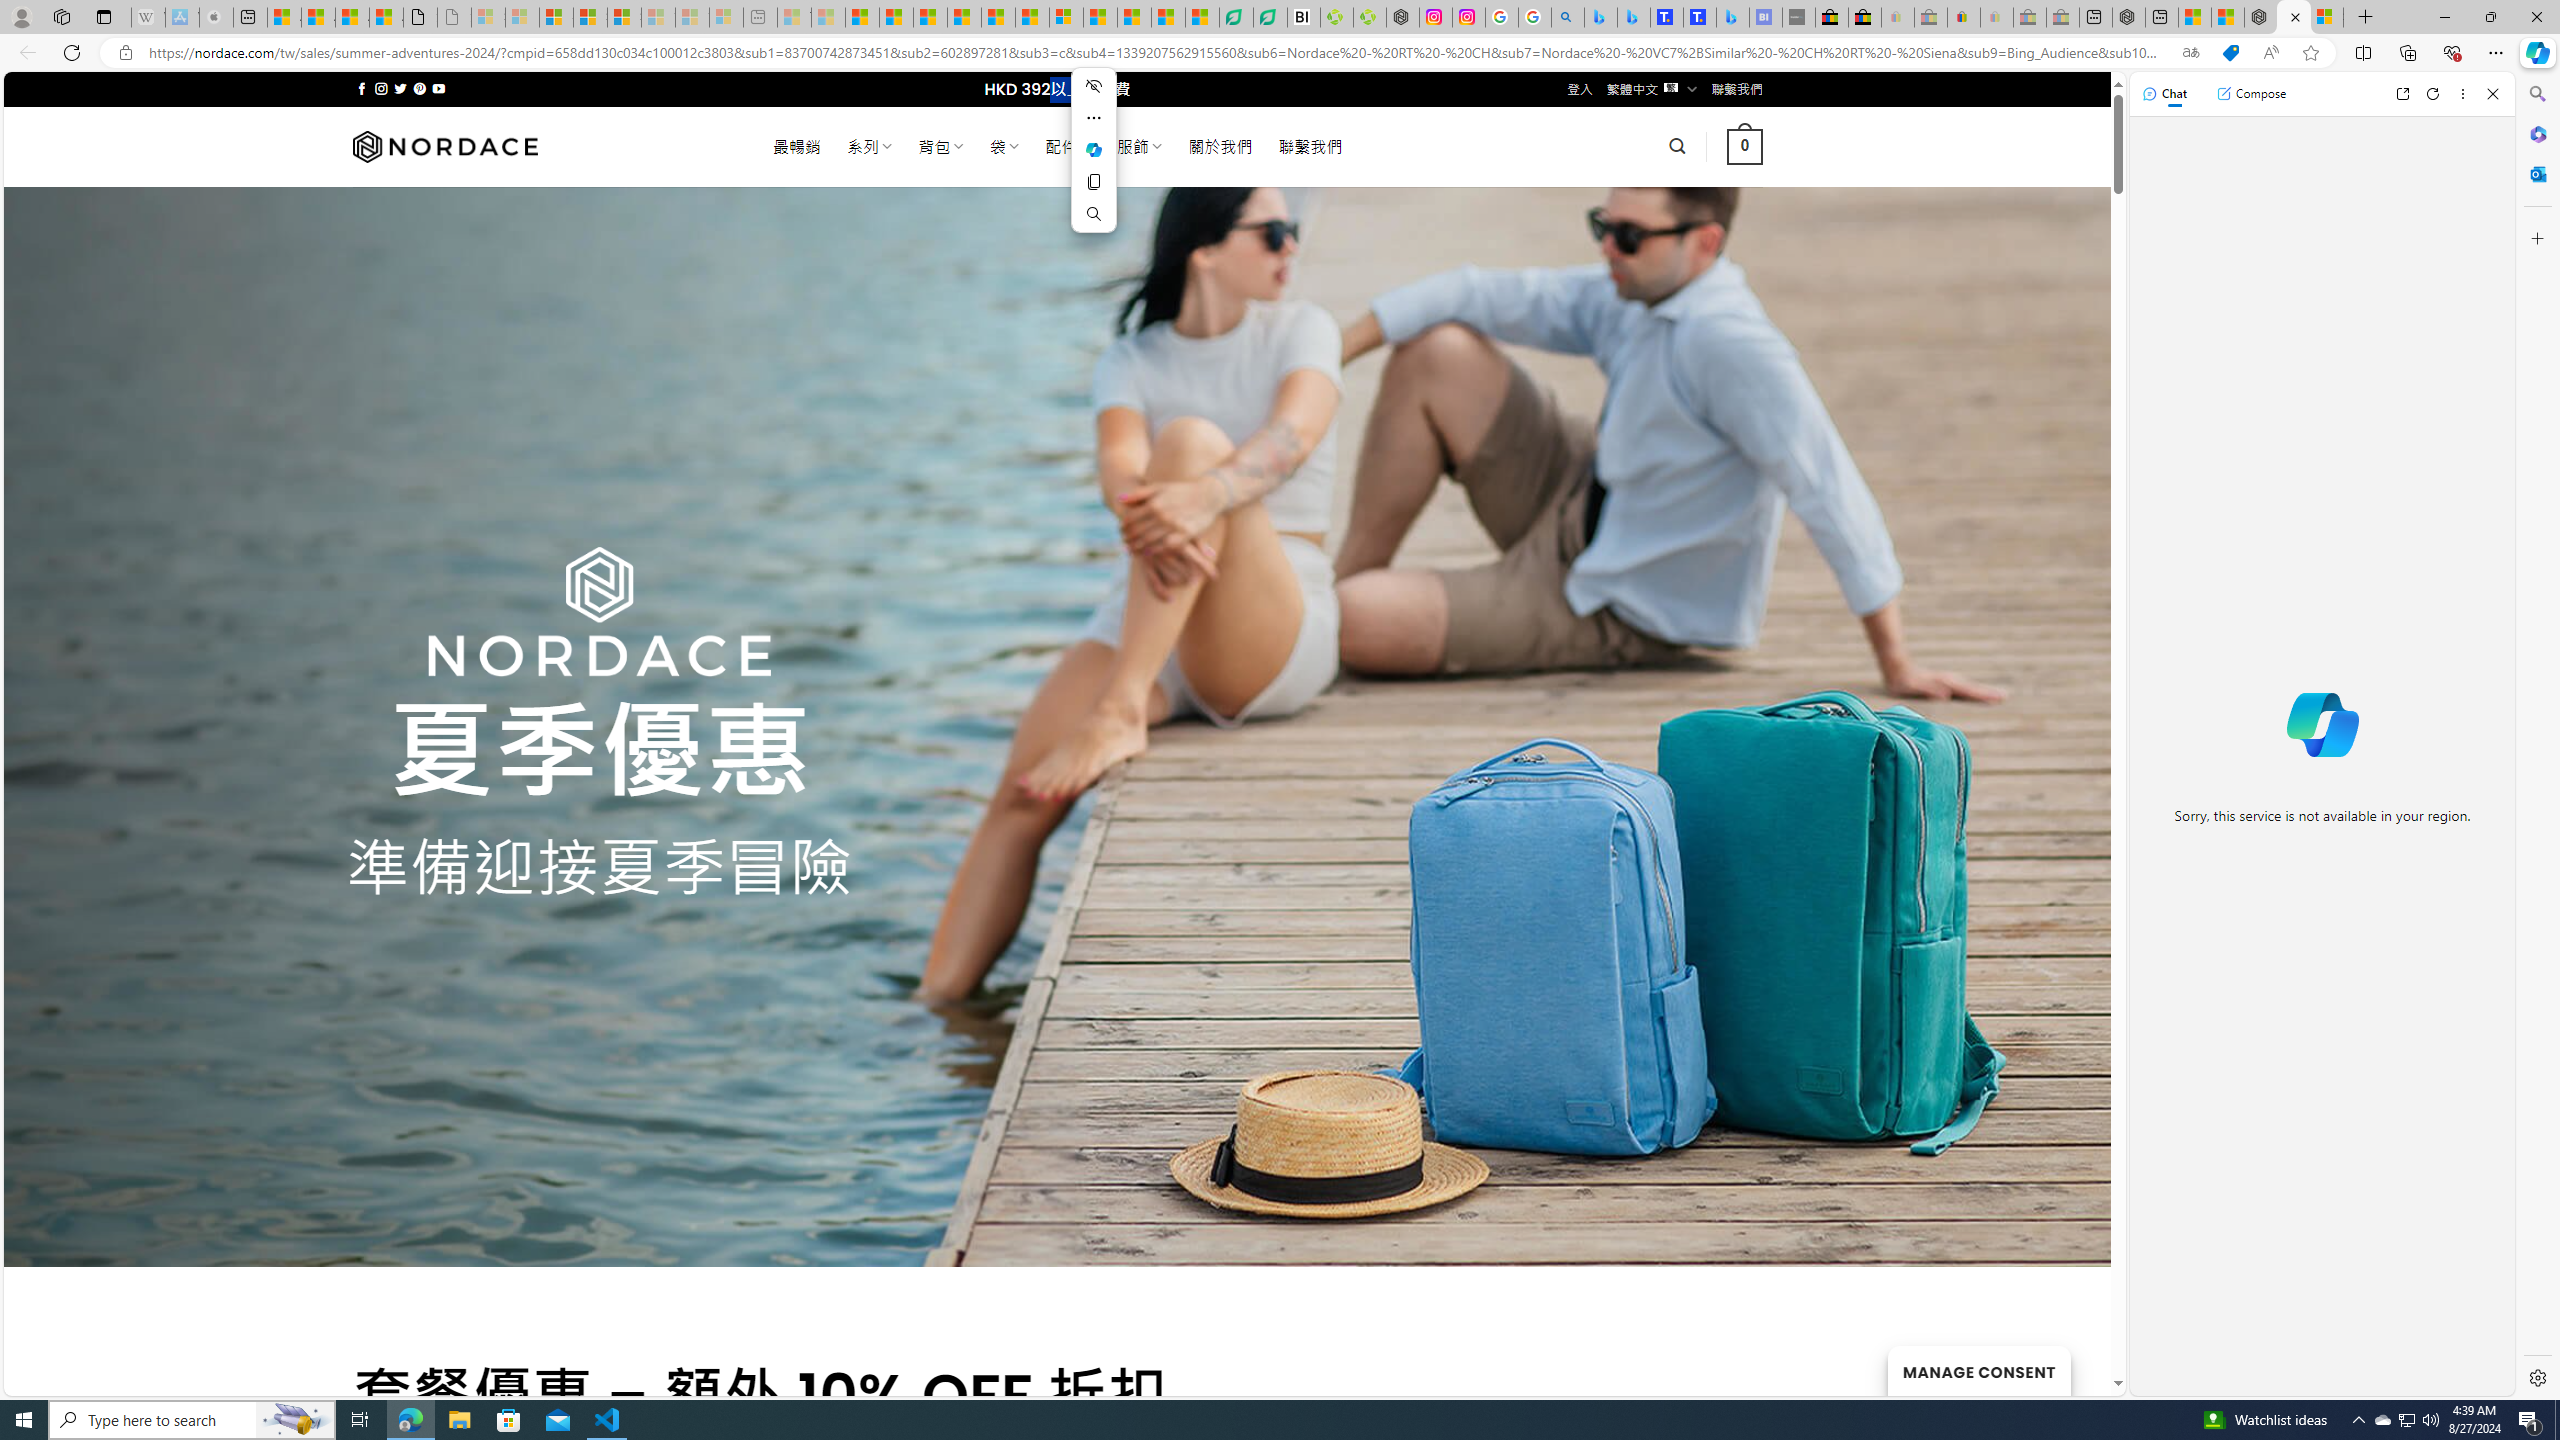 This screenshot has height=1440, width=2560. I want to click on Microsoft Bing Travel - Flights from Hong Kong to Bangkok, so click(1600, 17).